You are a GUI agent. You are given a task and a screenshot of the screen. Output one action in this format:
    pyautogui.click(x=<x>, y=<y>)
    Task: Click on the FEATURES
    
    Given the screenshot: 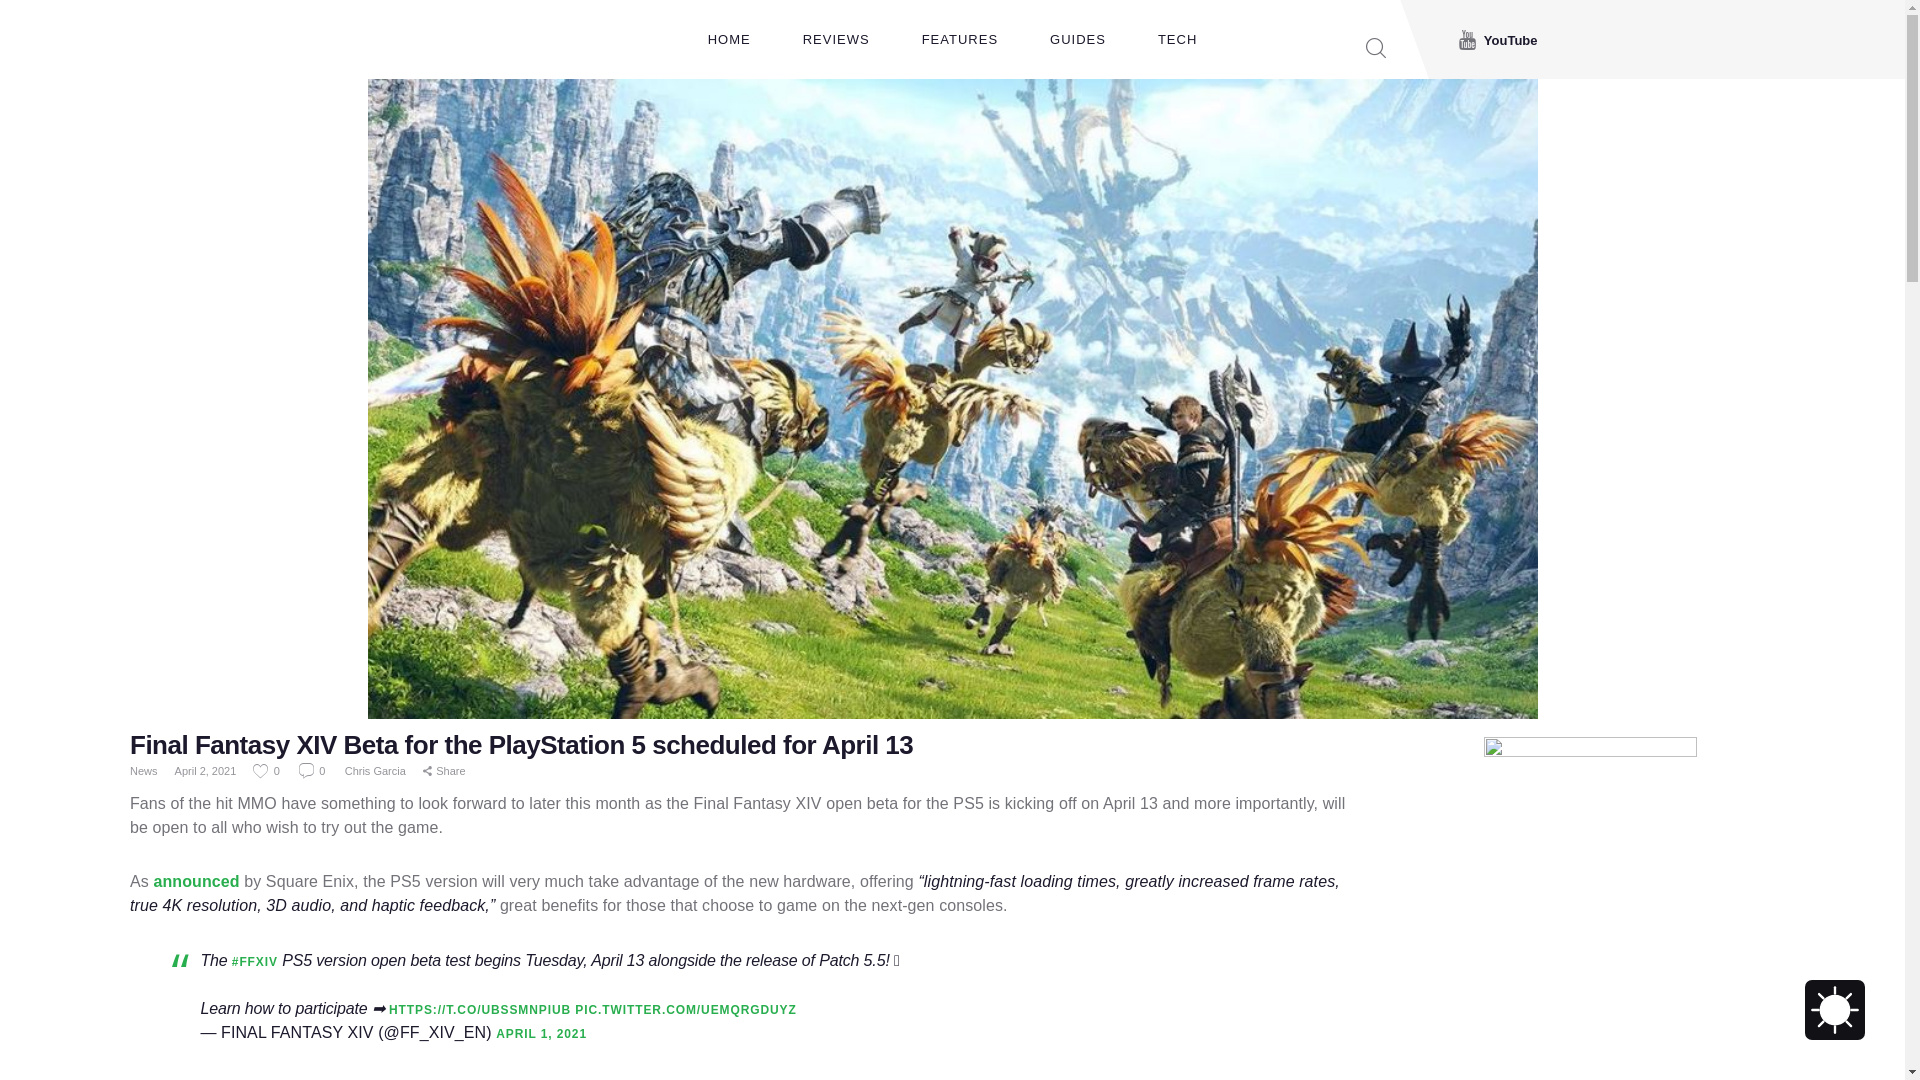 What is the action you would take?
    pyautogui.click(x=960, y=40)
    